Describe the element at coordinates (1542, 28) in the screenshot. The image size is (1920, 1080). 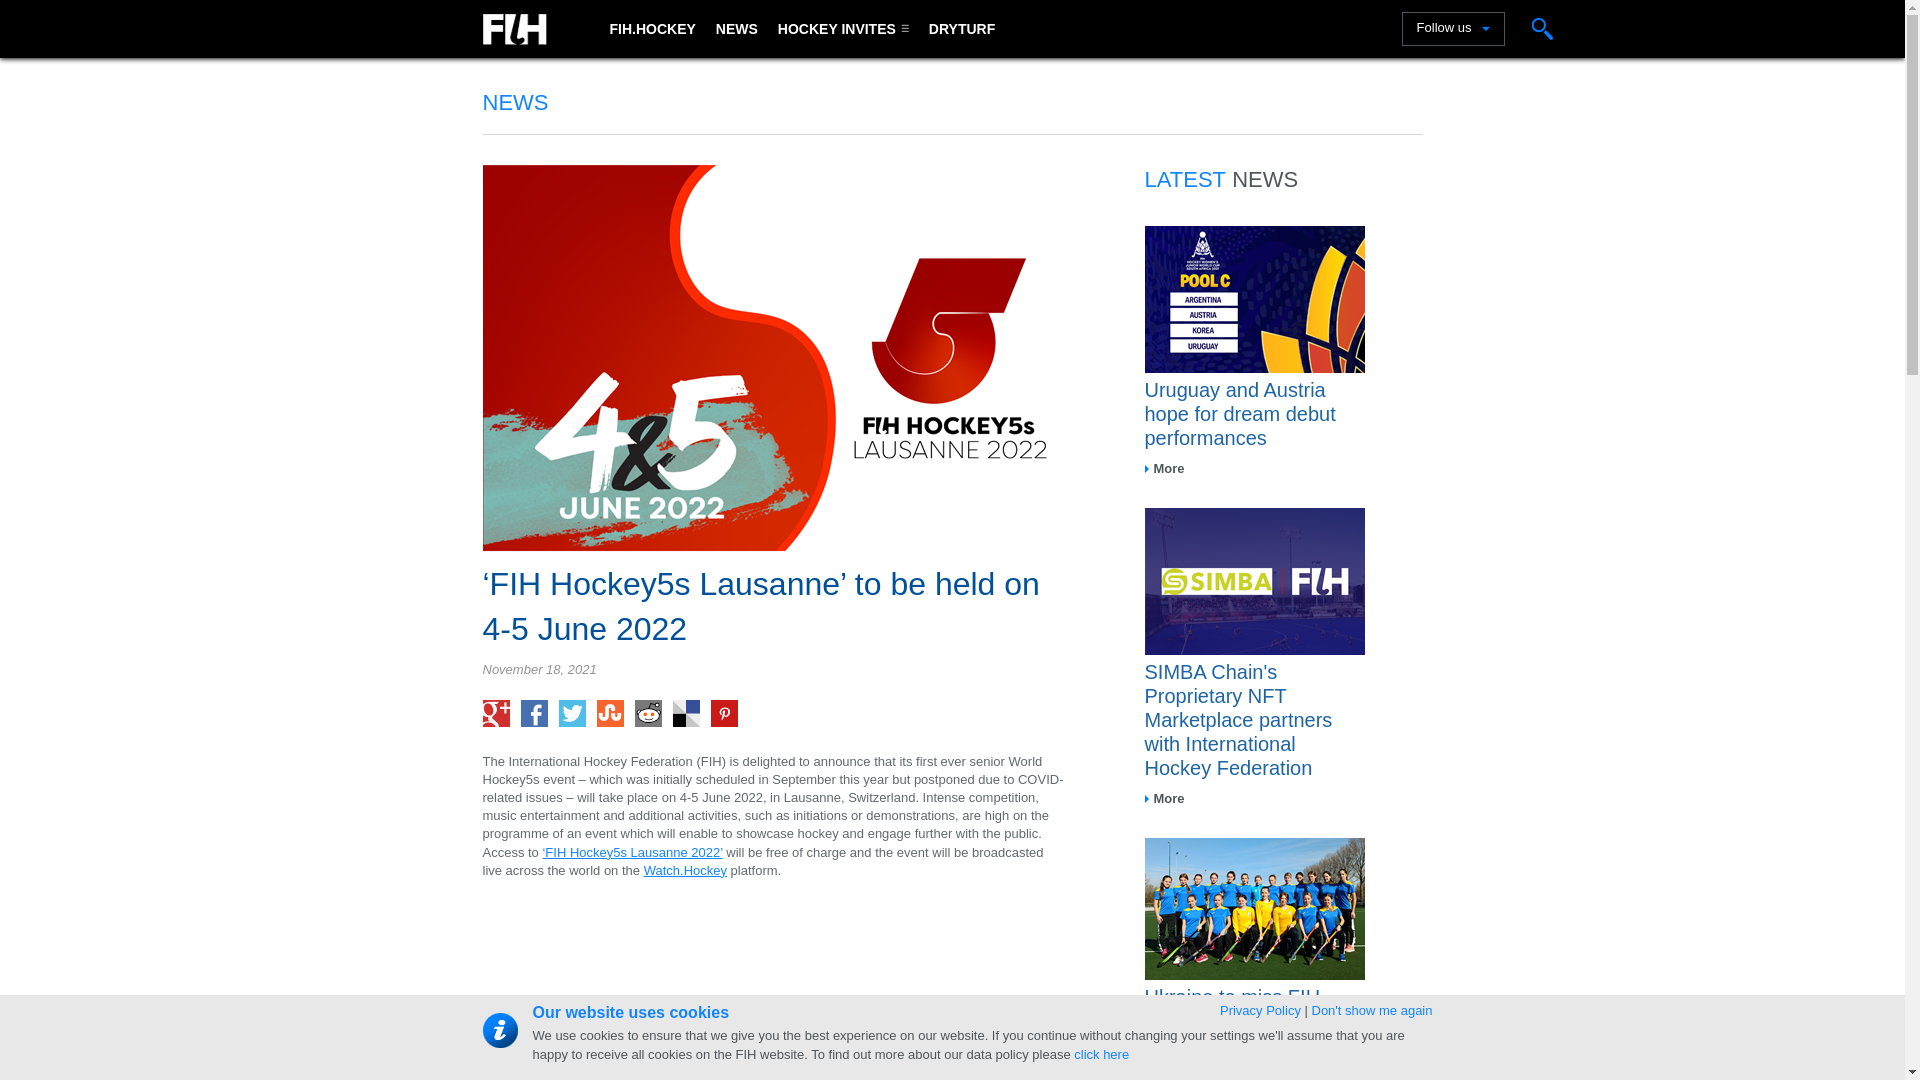
I see `Search` at that location.